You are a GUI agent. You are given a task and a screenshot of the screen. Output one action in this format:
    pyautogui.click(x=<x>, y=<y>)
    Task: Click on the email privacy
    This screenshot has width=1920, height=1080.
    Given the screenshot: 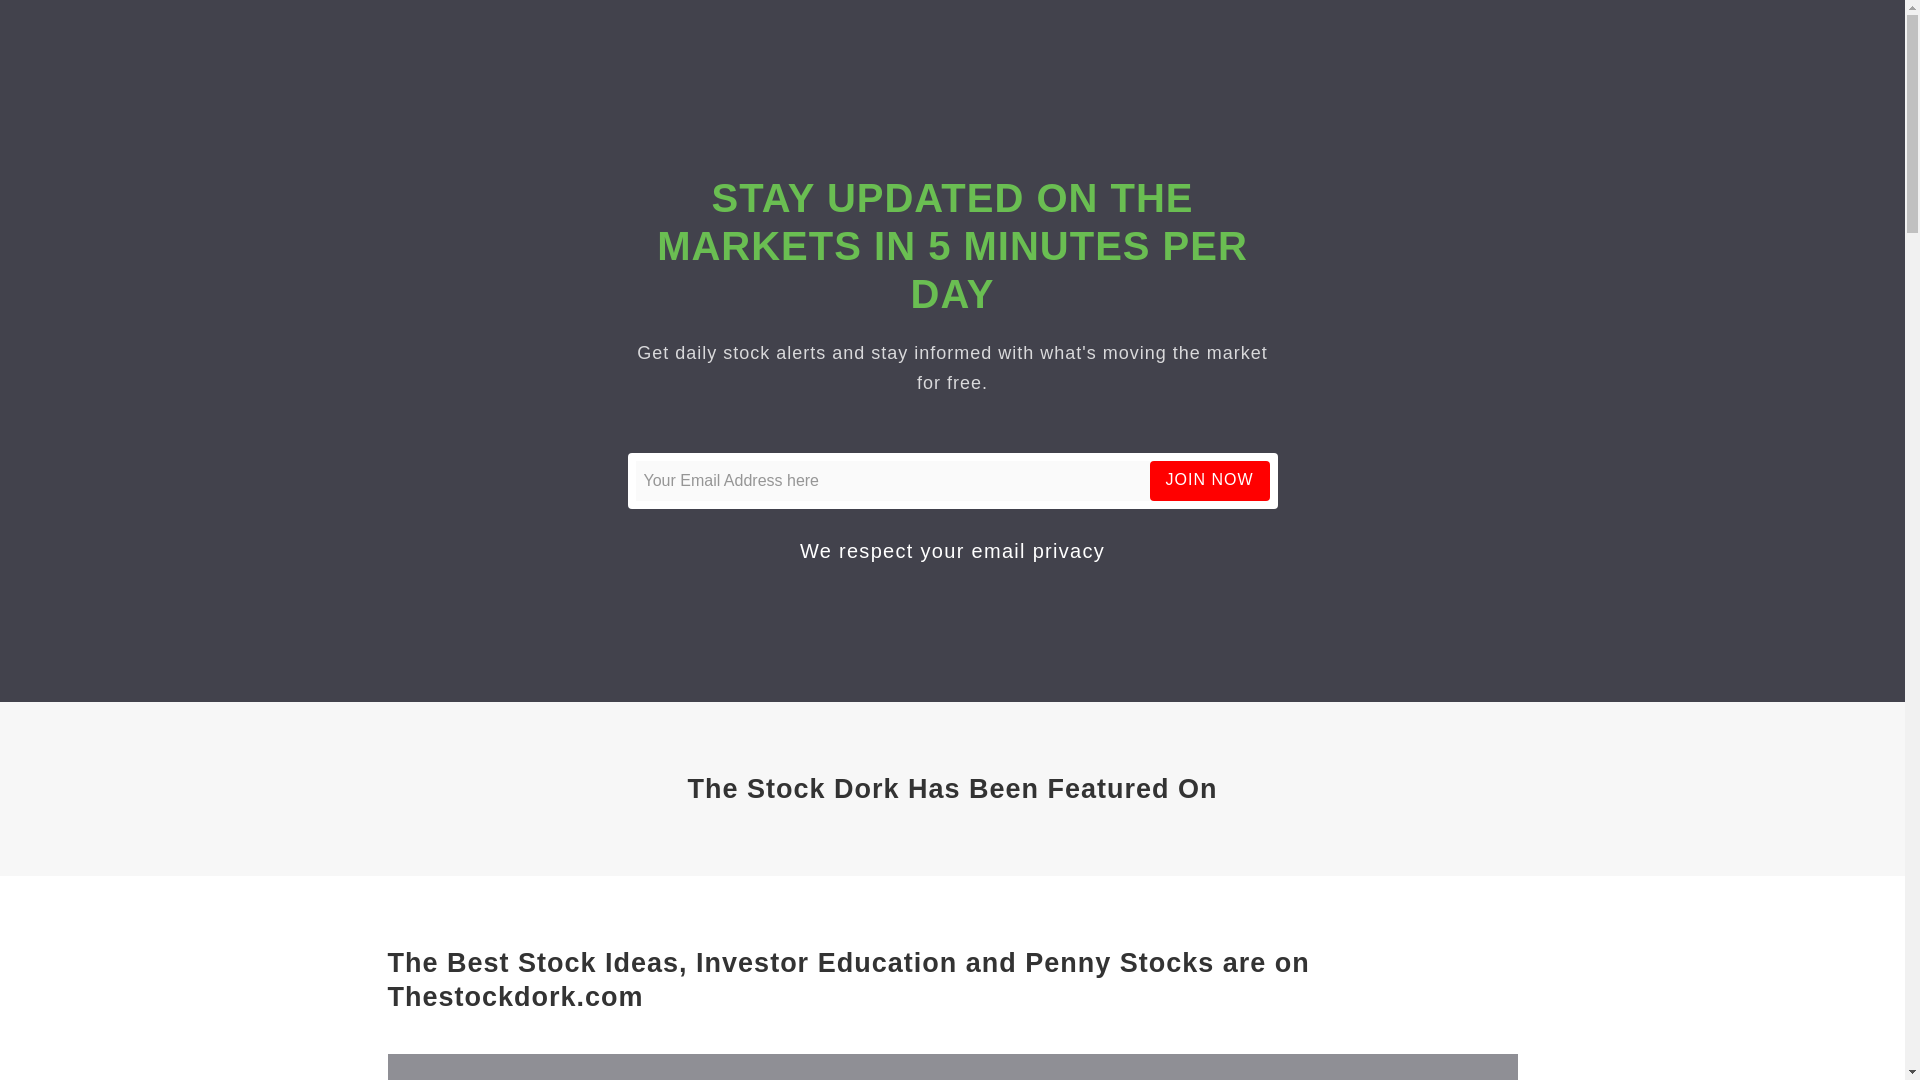 What is the action you would take?
    pyautogui.click(x=1038, y=550)
    